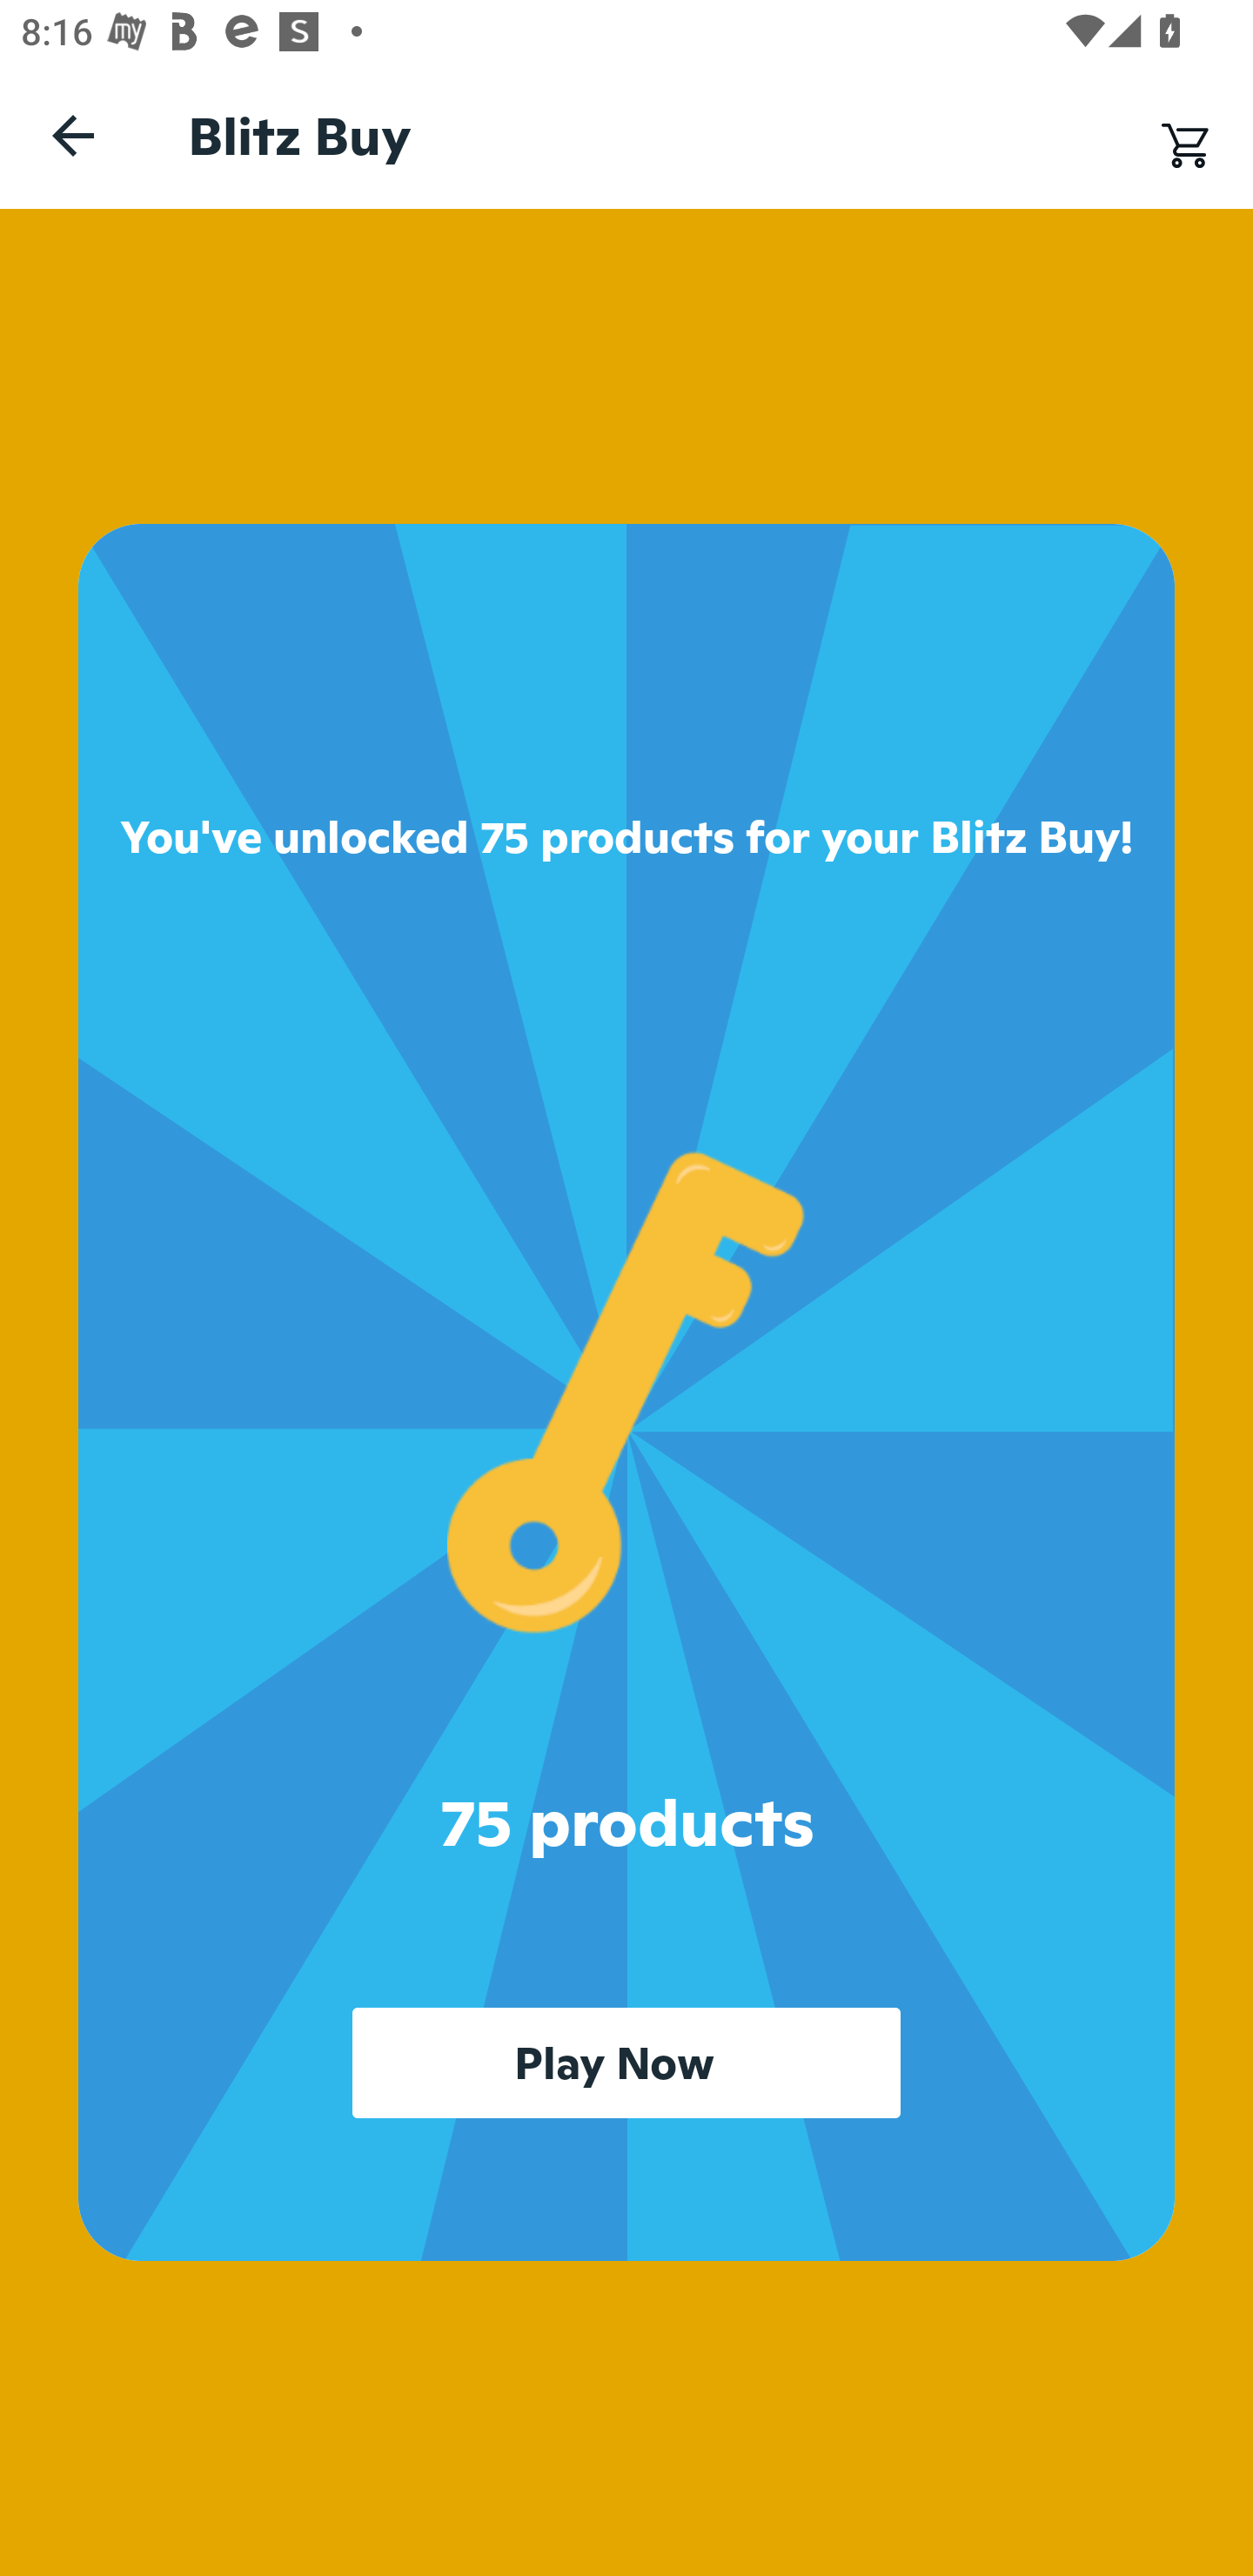 This screenshot has height=2576, width=1253. Describe the element at coordinates (73, 135) in the screenshot. I see `Navigate up` at that location.